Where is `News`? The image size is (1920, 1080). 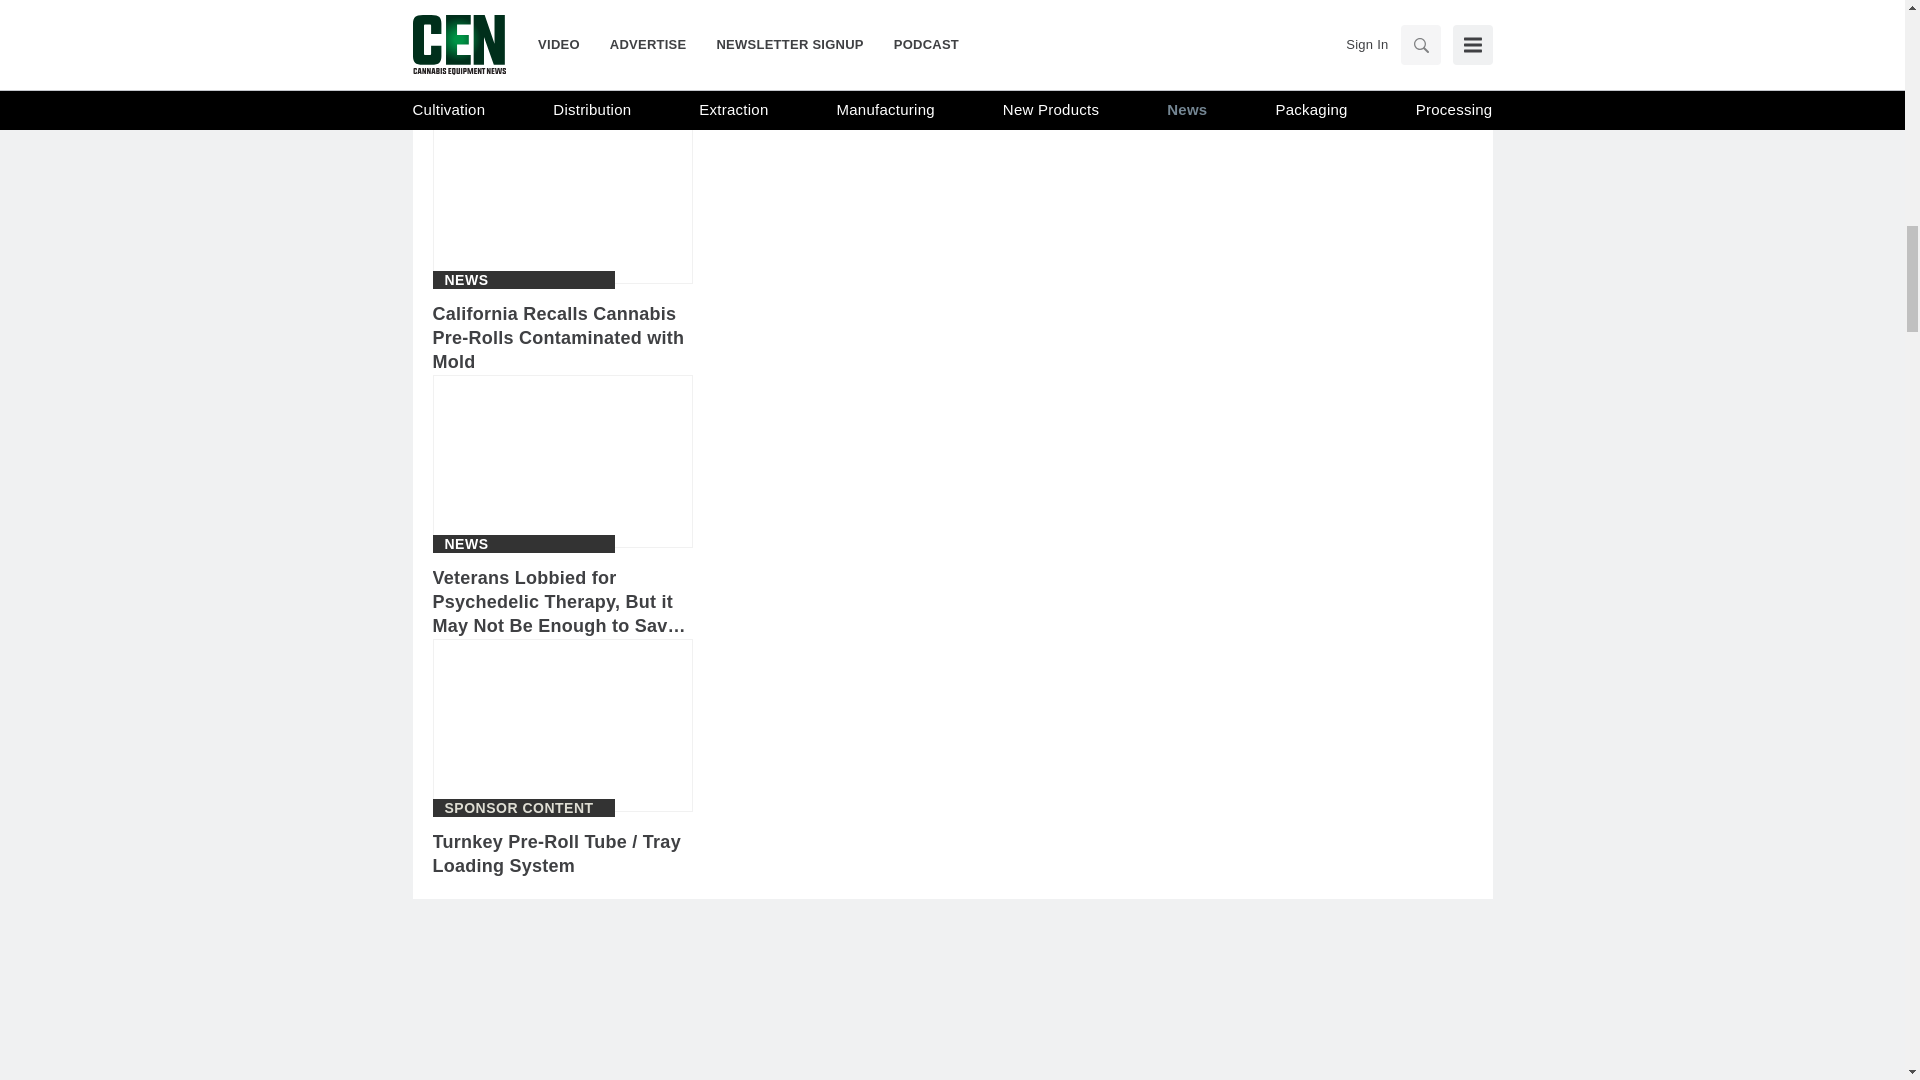
News is located at coordinates (465, 543).